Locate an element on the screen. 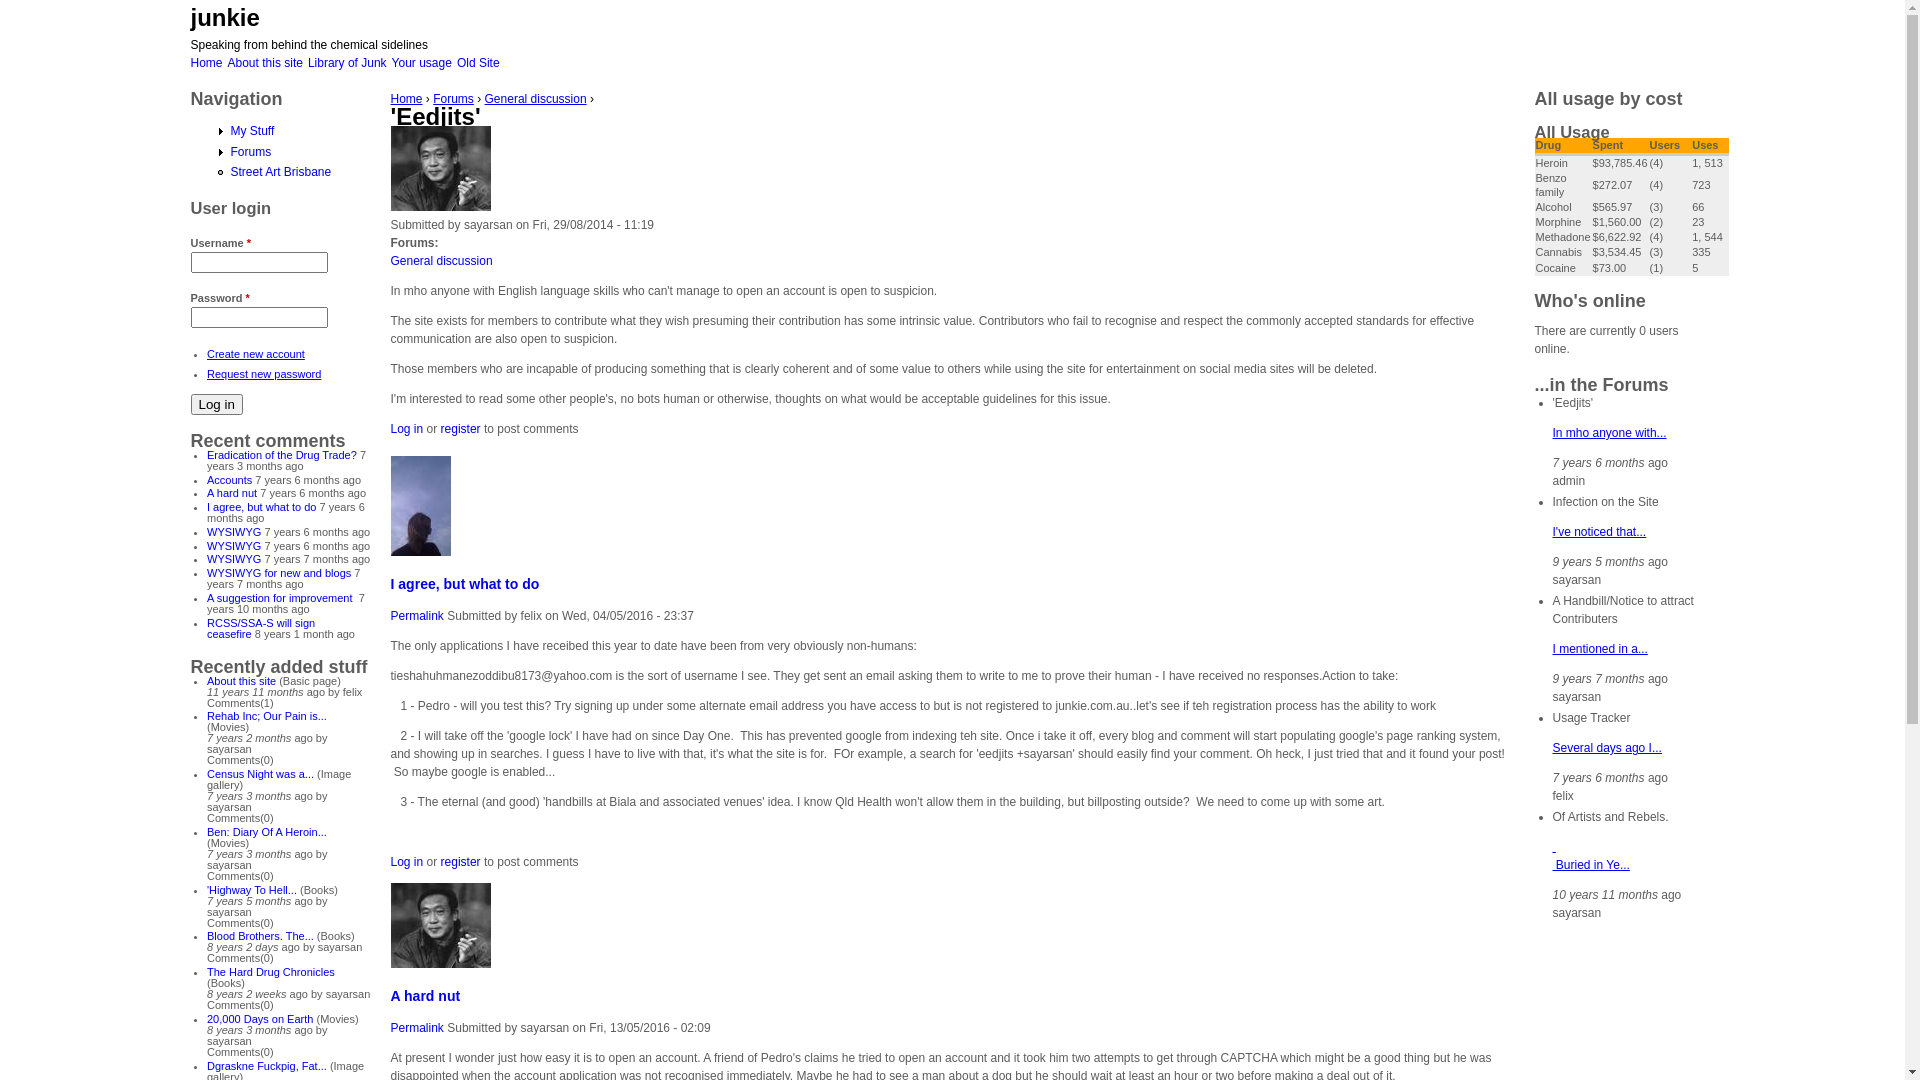 This screenshot has width=1920, height=1080. 'Highway To Hell... is located at coordinates (252, 890).